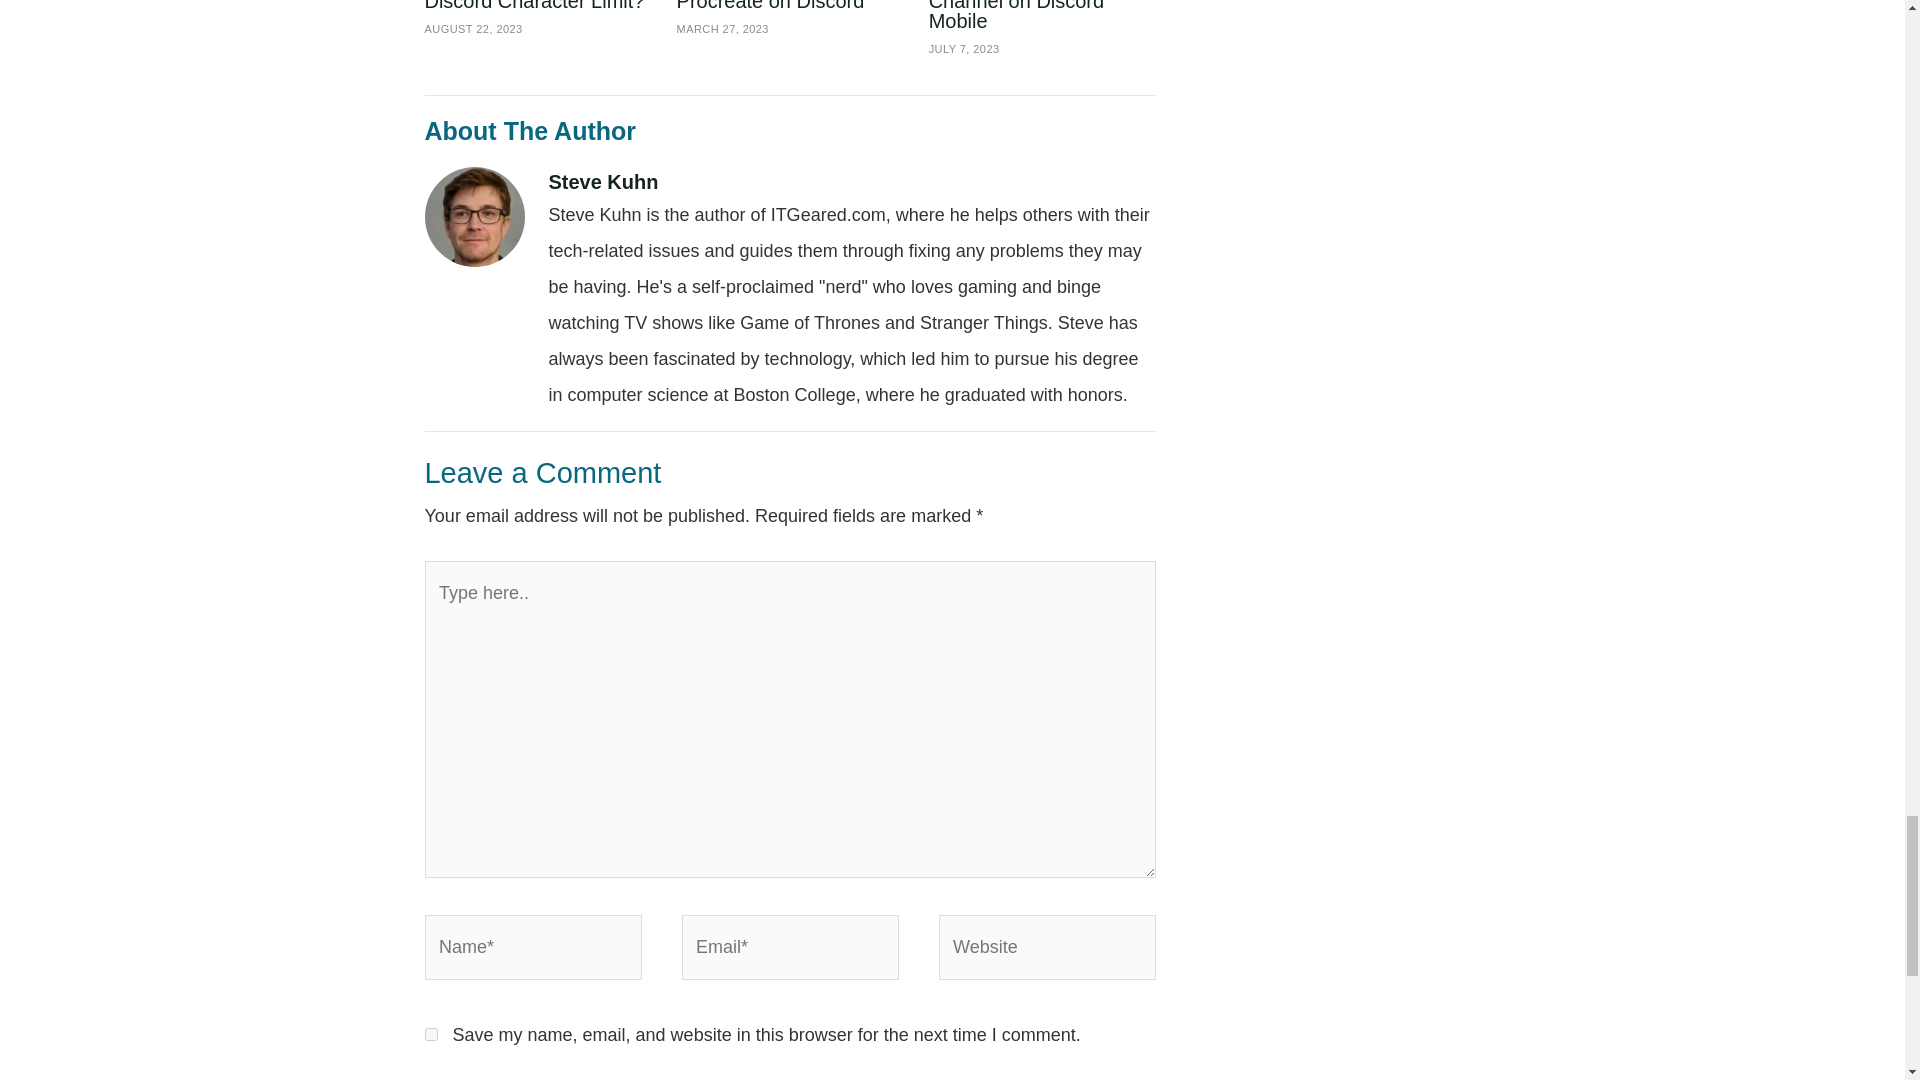  I want to click on yes, so click(430, 1034).